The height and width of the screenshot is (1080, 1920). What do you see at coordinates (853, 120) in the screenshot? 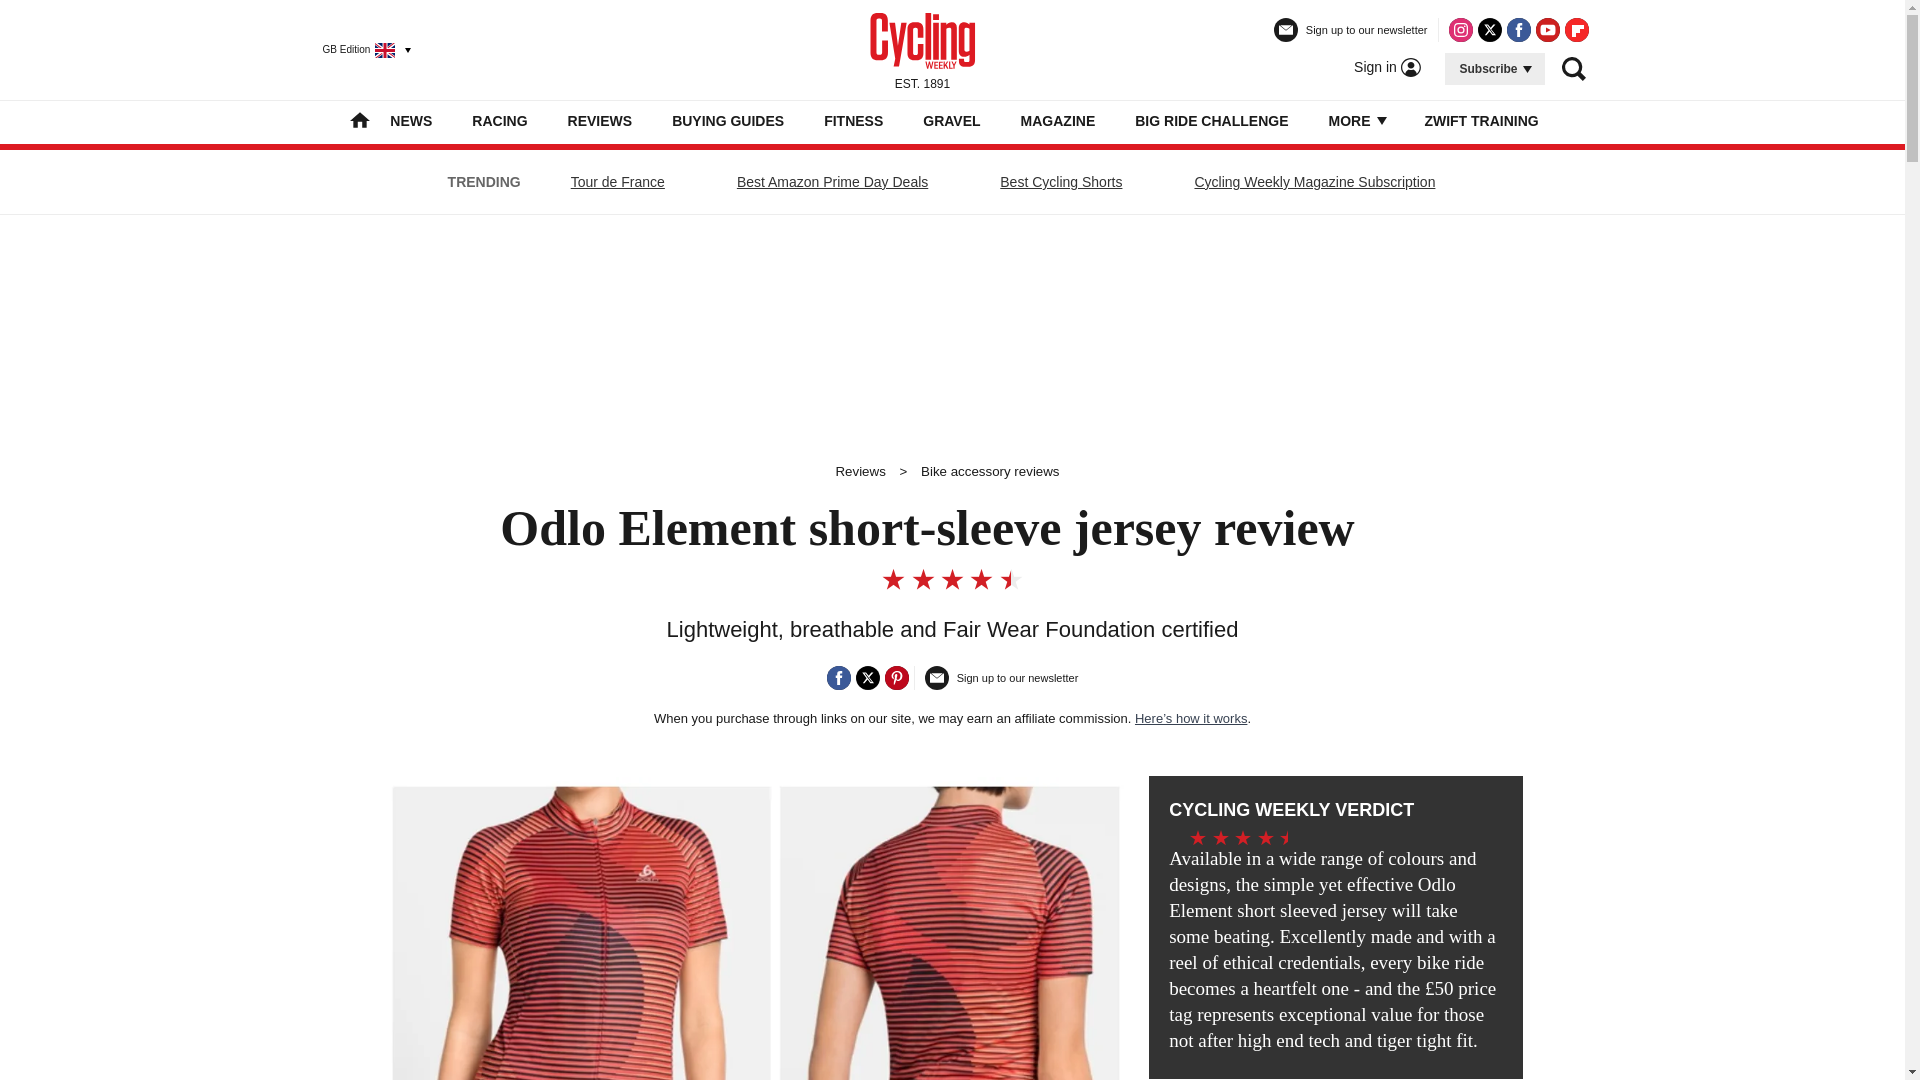
I see `FITNESS` at bounding box center [853, 120].